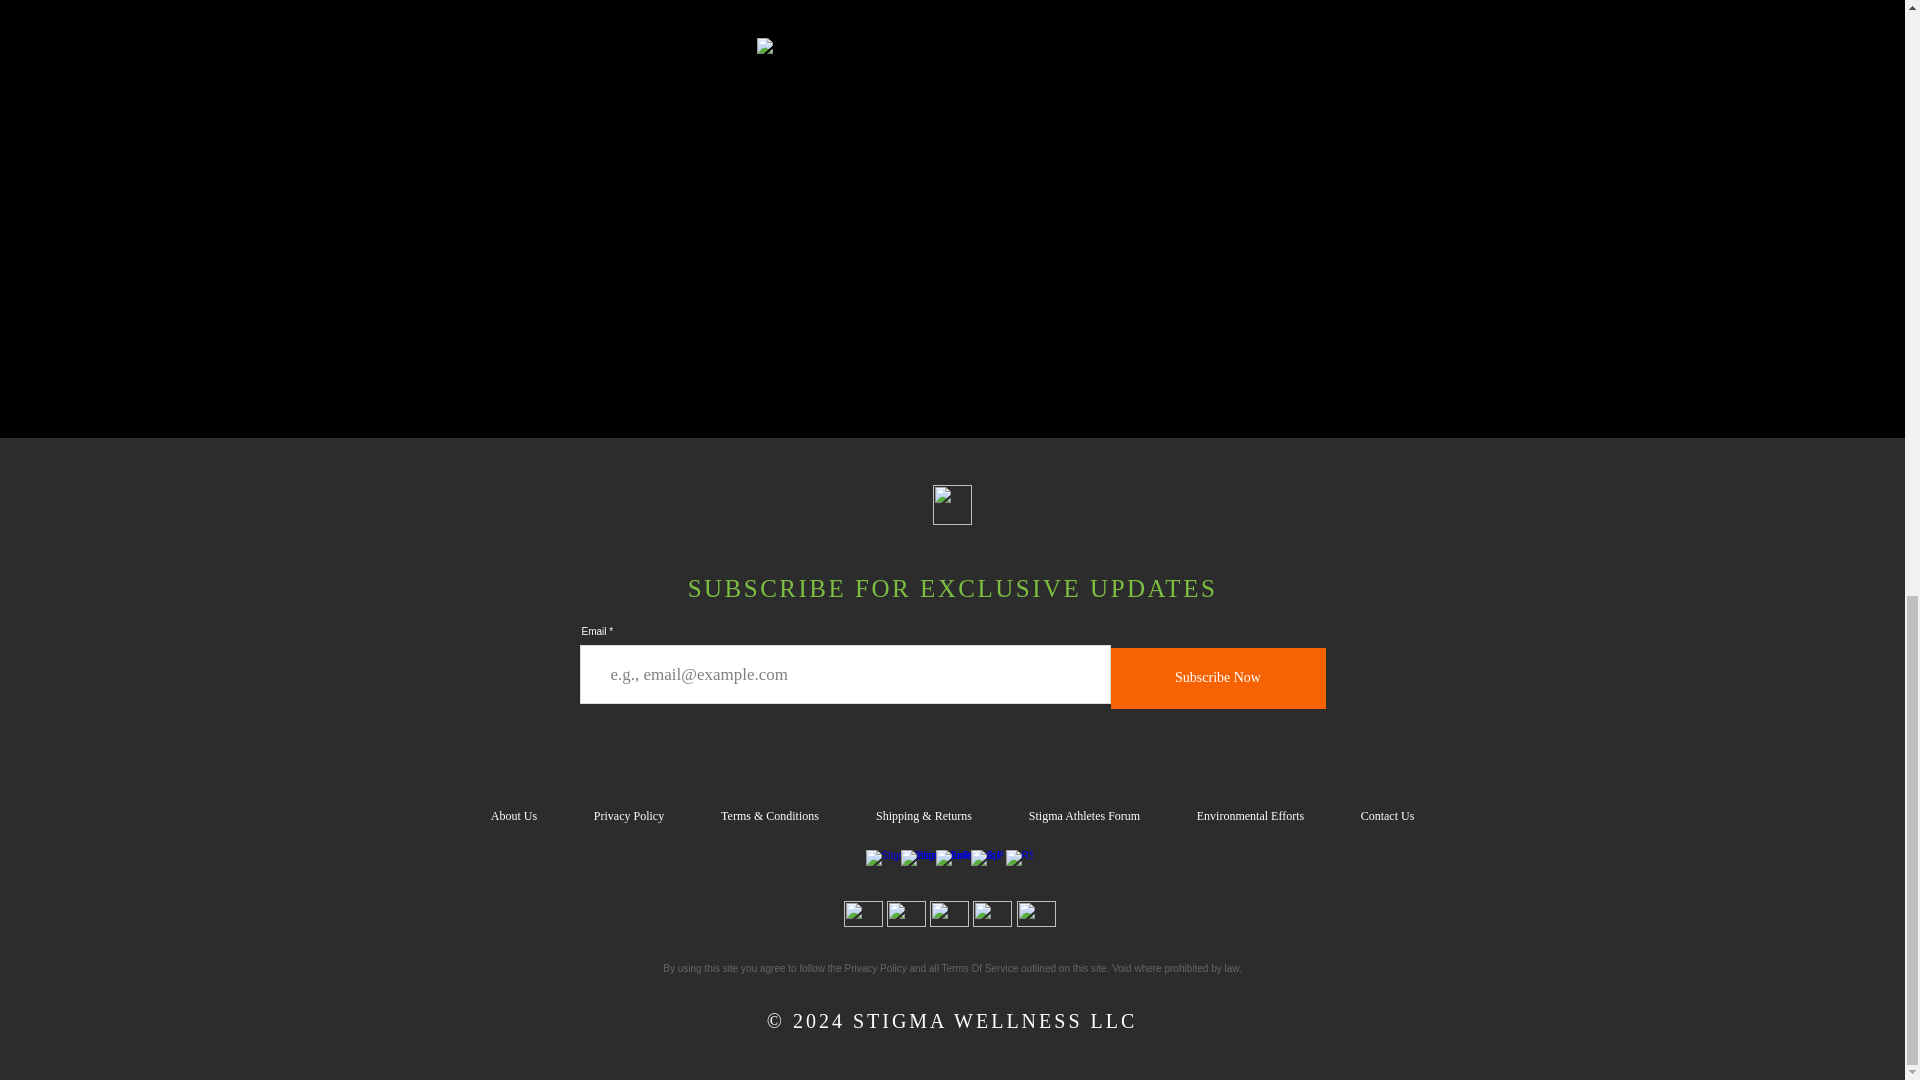 The width and height of the screenshot is (1920, 1080). What do you see at coordinates (1250, 816) in the screenshot?
I see `Environmental Efforts` at bounding box center [1250, 816].